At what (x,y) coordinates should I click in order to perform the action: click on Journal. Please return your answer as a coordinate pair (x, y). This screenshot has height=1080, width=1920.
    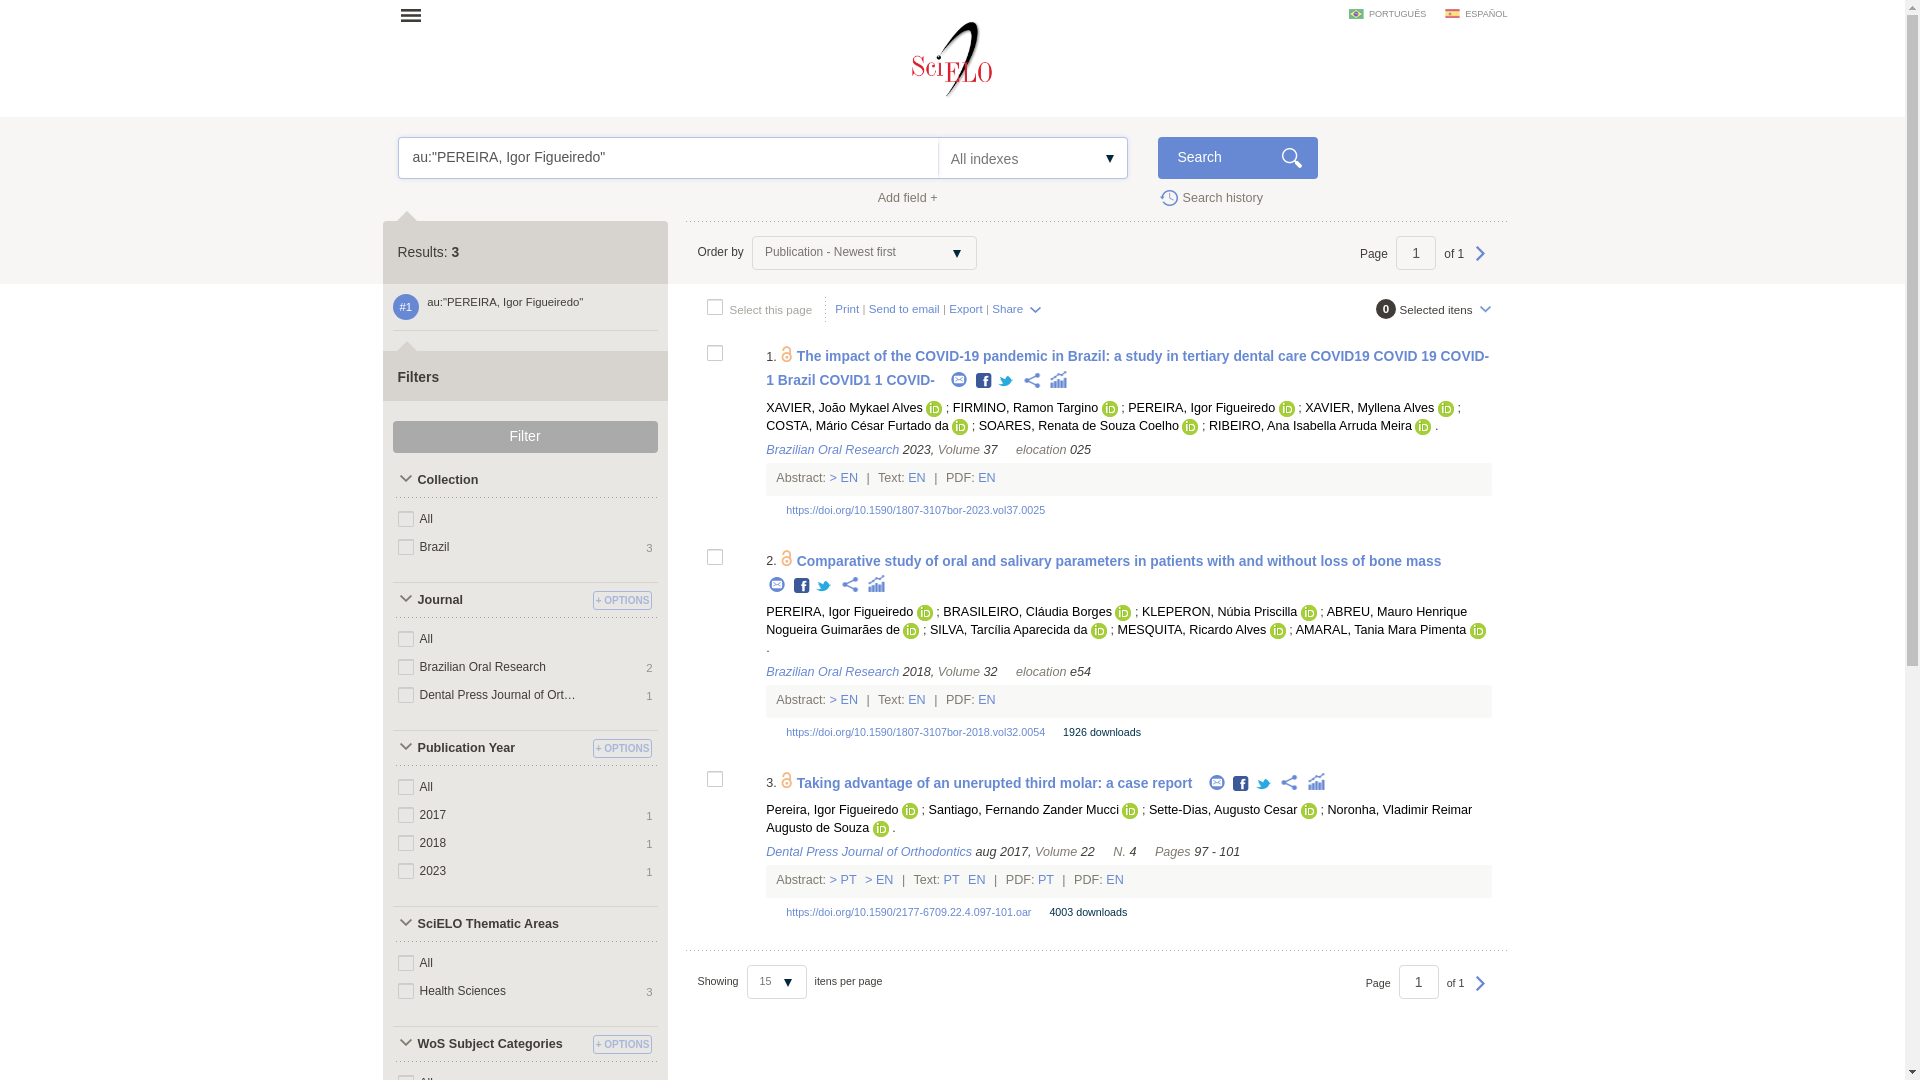
    Looking at the image, I should click on (489, 600).